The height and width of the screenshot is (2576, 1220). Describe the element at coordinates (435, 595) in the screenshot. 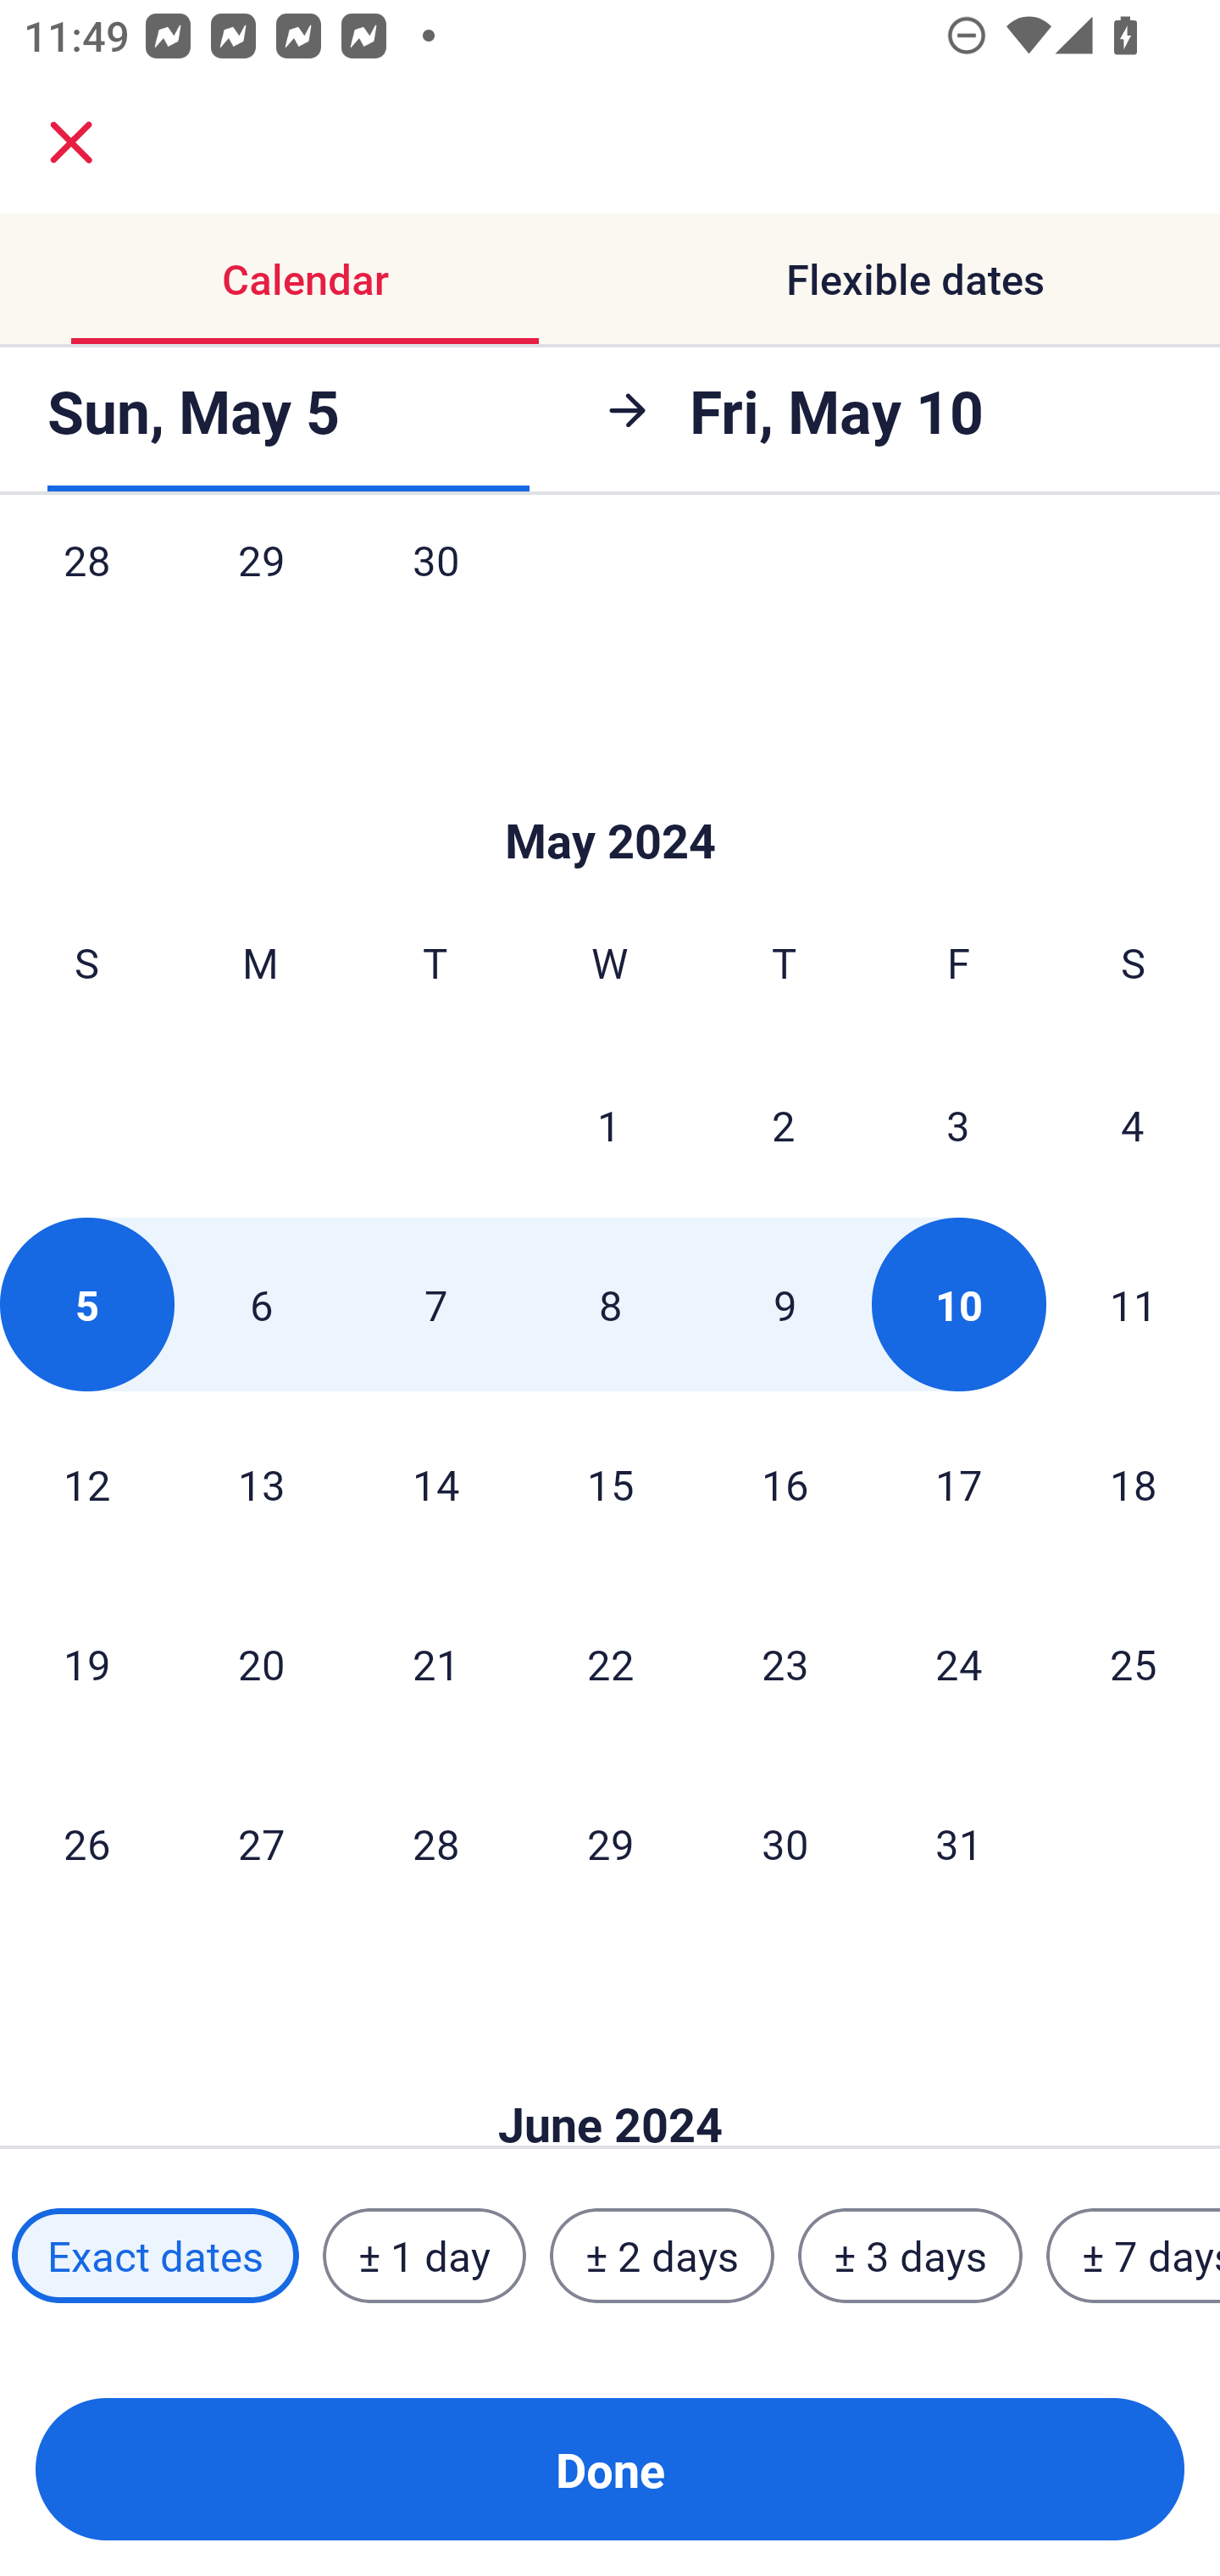

I see `30 Tuesday, April 30, 2024` at that location.